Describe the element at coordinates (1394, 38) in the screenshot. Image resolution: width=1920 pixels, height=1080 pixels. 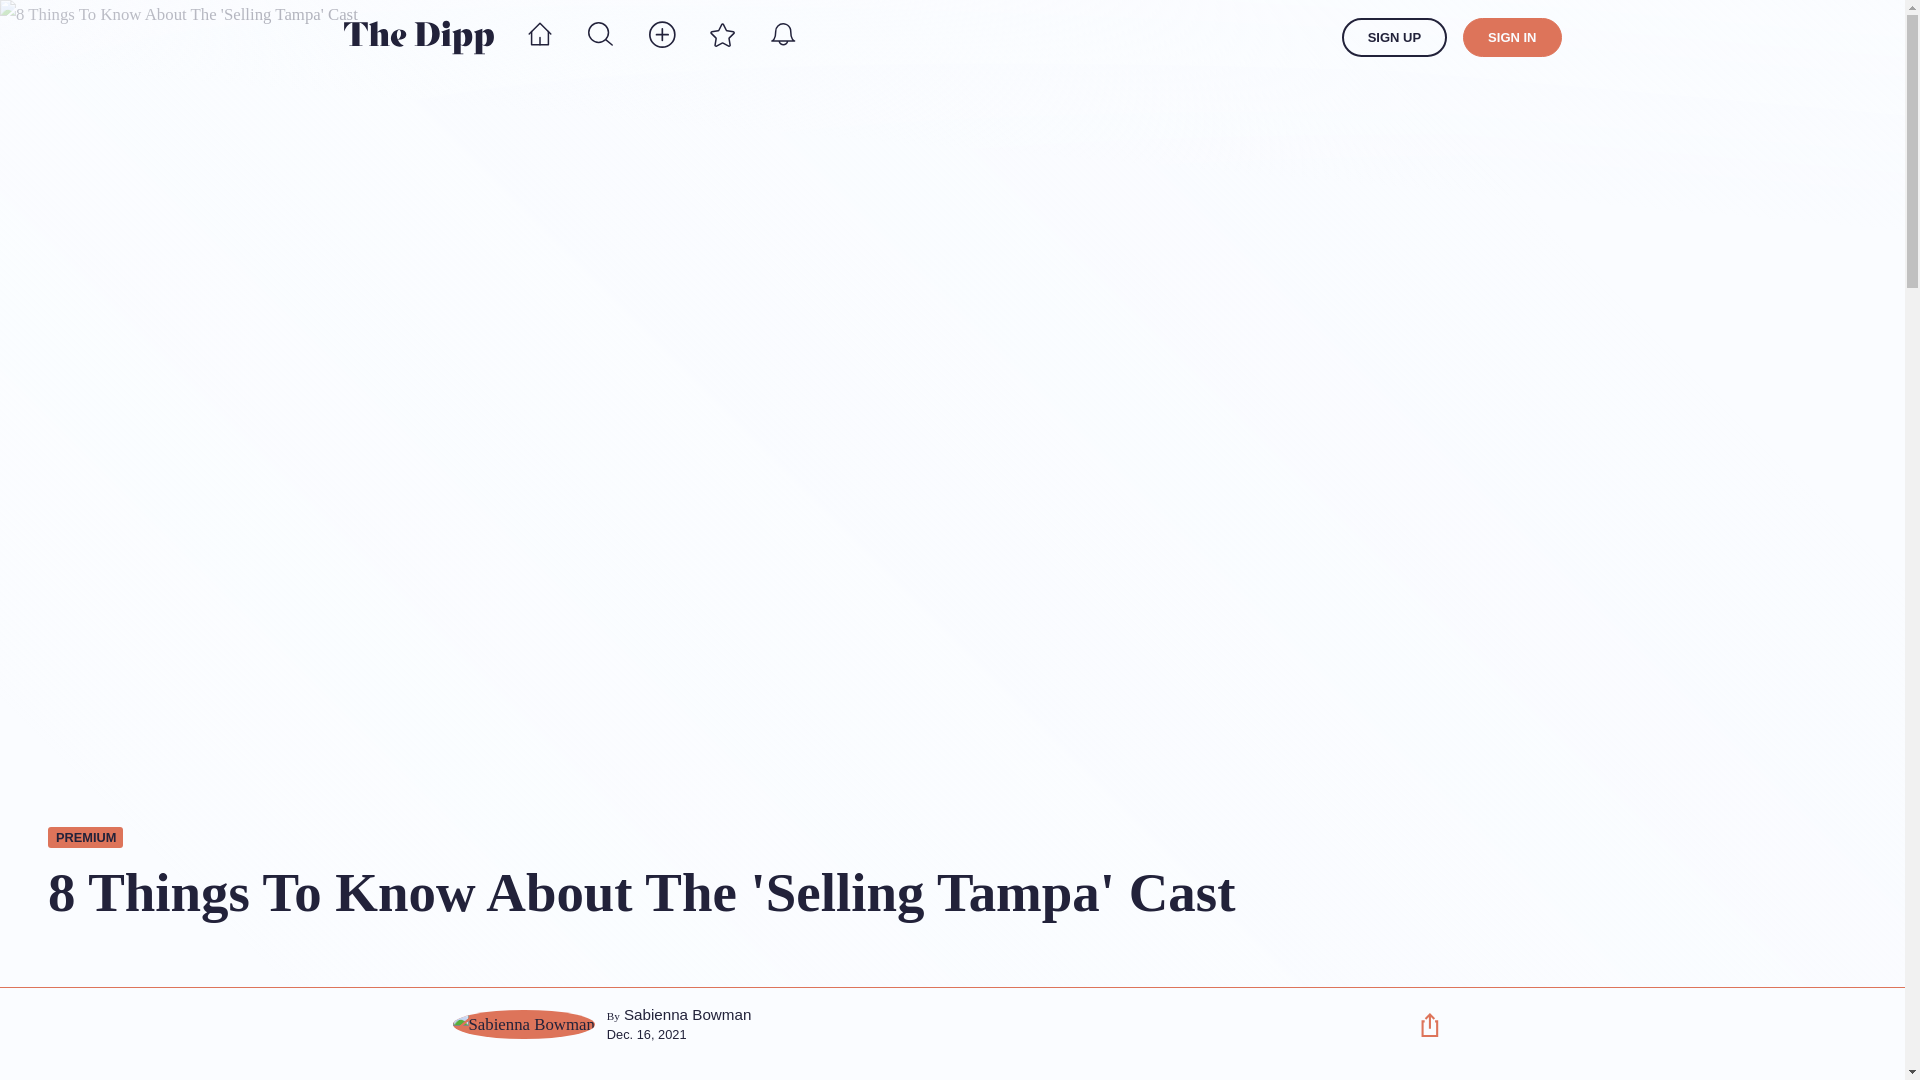
I see `SIGN UP` at that location.